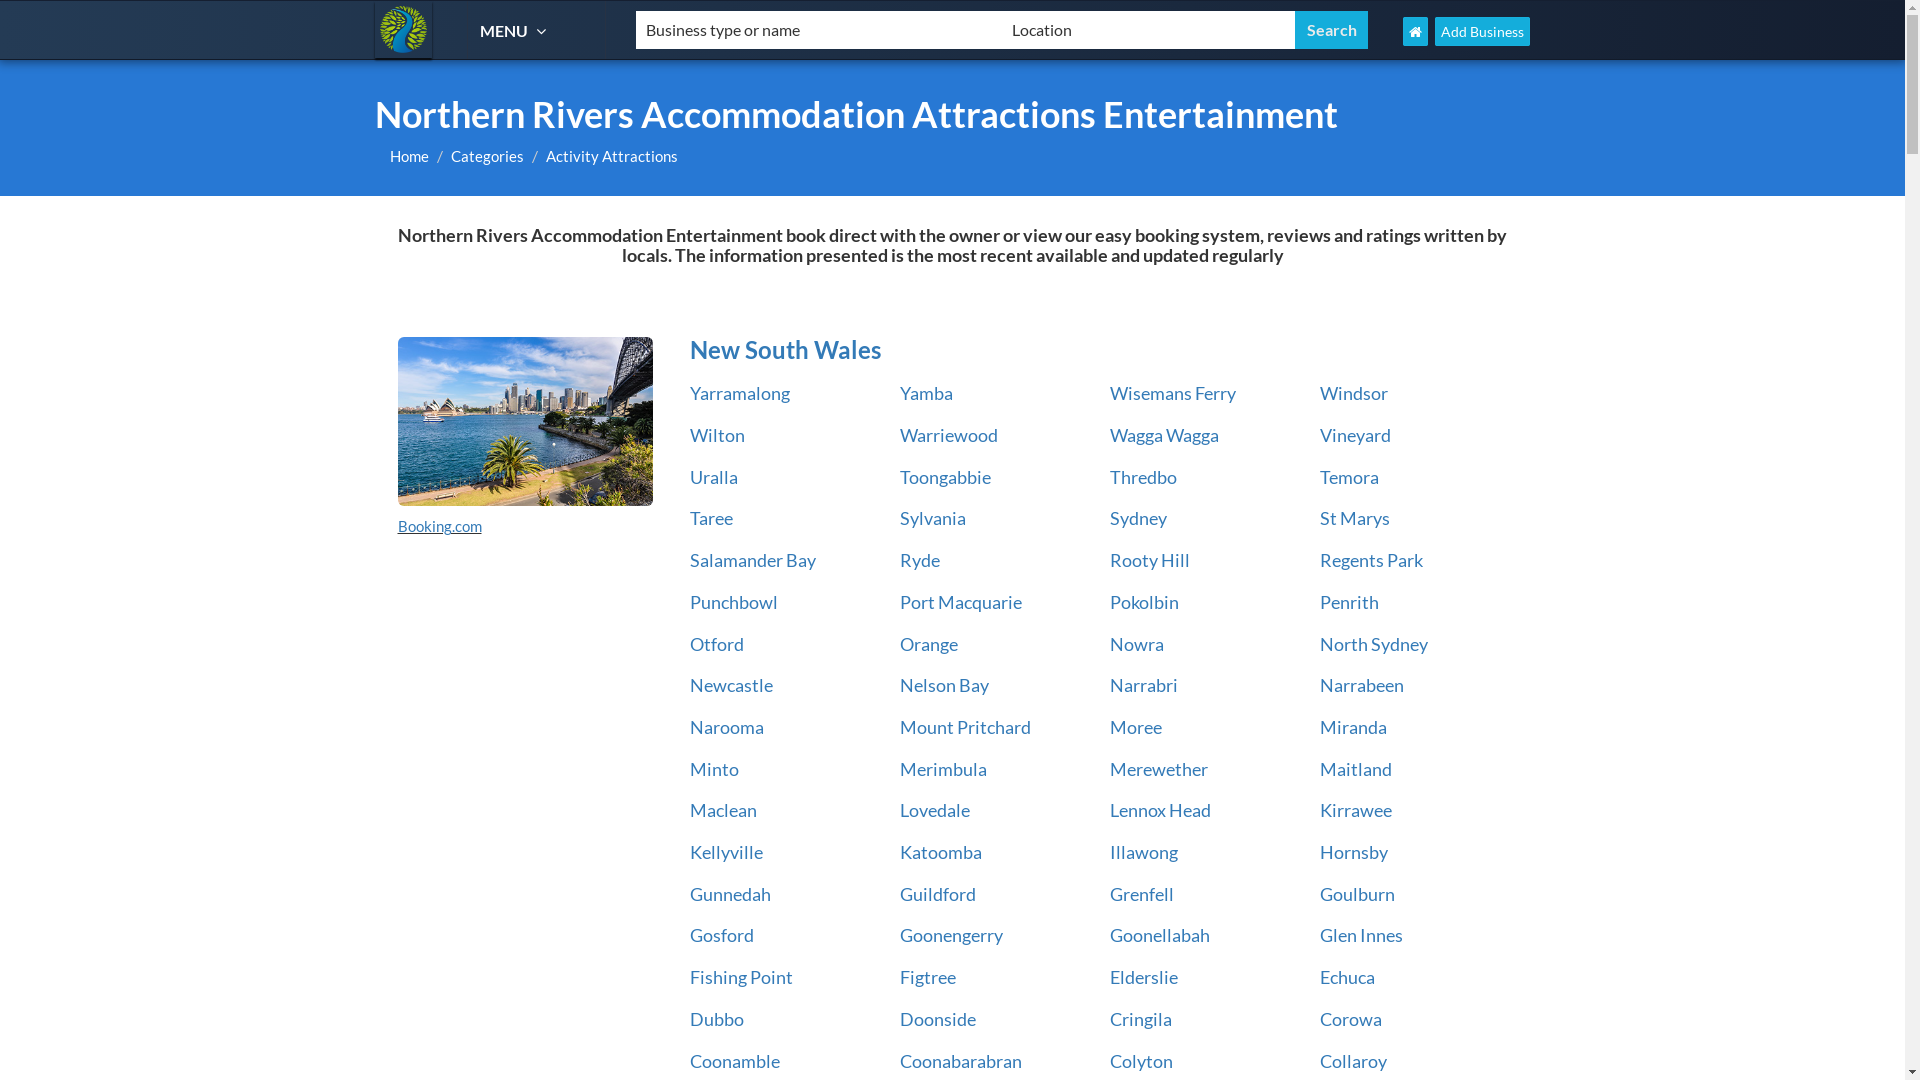 Image resolution: width=1920 pixels, height=1080 pixels. What do you see at coordinates (1354, 1061) in the screenshot?
I see `Collaroy` at bounding box center [1354, 1061].